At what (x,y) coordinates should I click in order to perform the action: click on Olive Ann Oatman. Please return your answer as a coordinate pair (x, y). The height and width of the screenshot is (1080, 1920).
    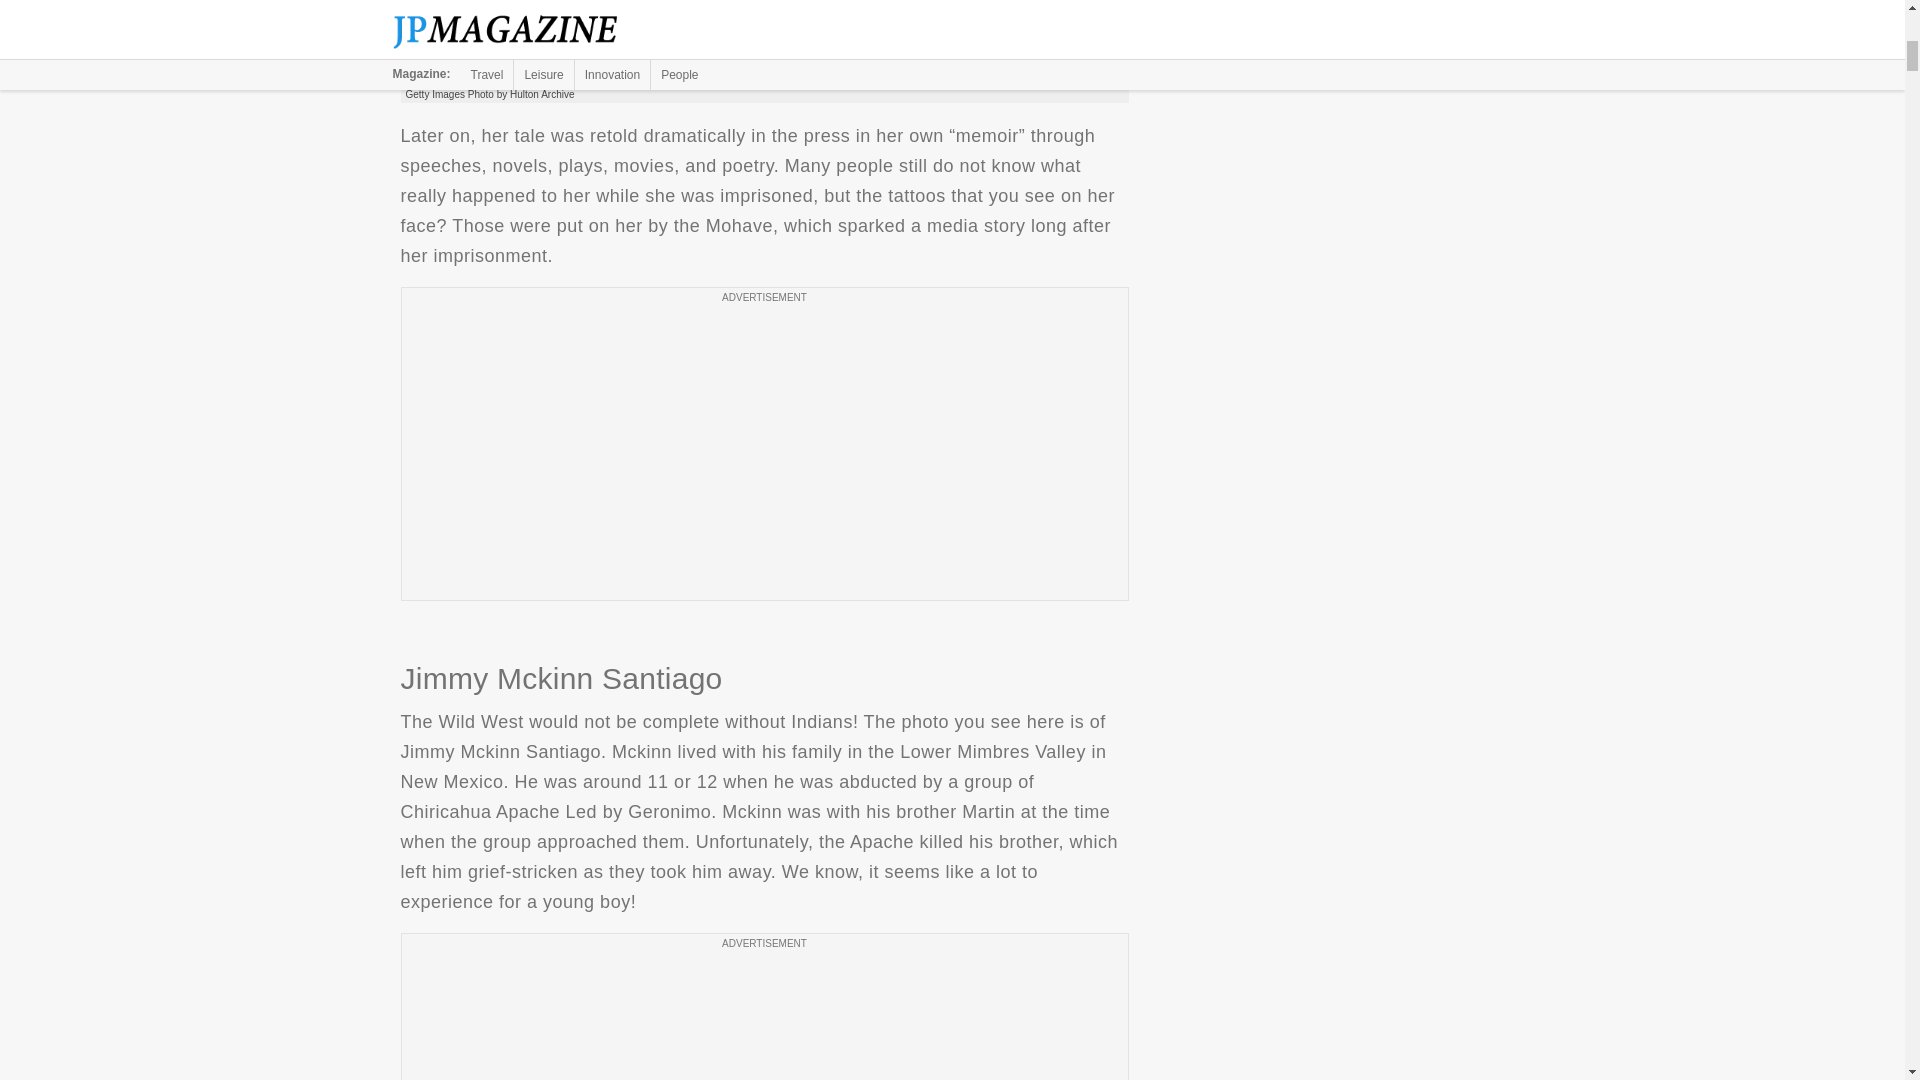
    Looking at the image, I should click on (764, 43).